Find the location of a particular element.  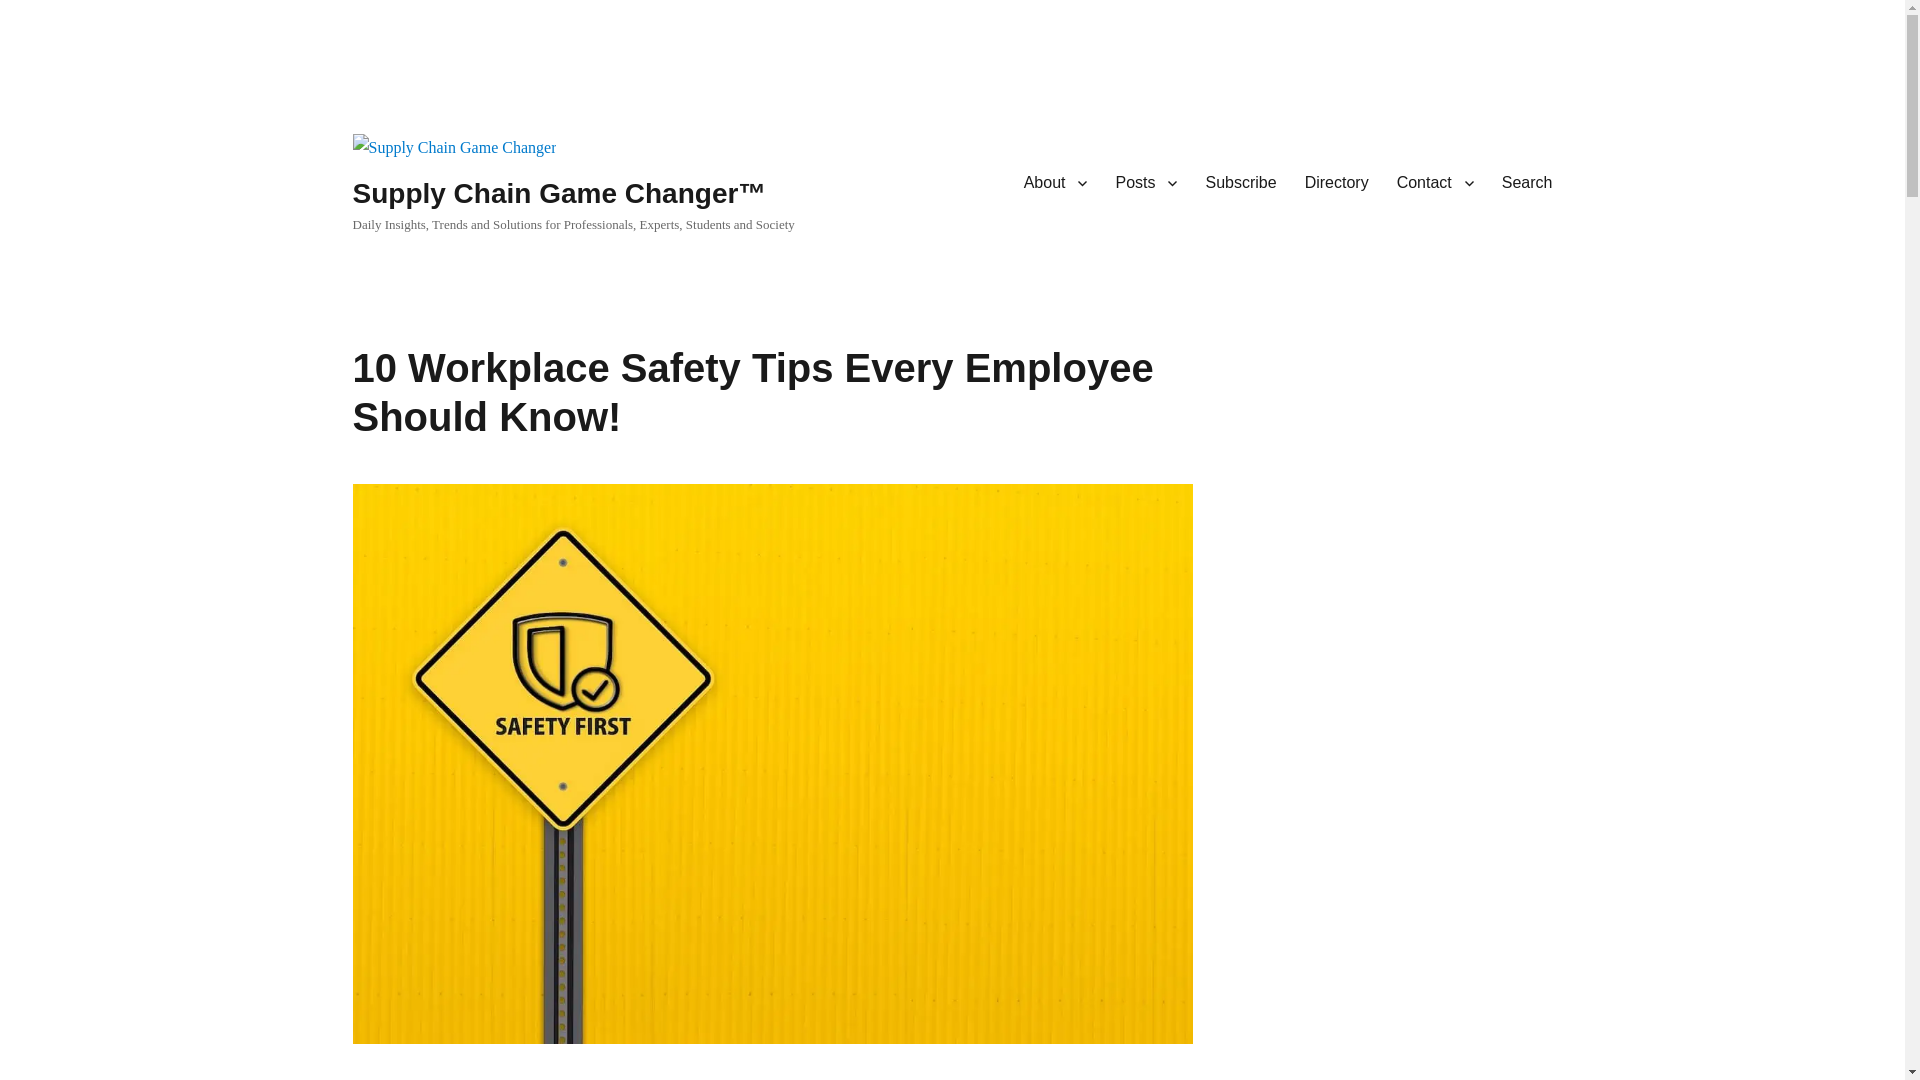

About is located at coordinates (1056, 183).